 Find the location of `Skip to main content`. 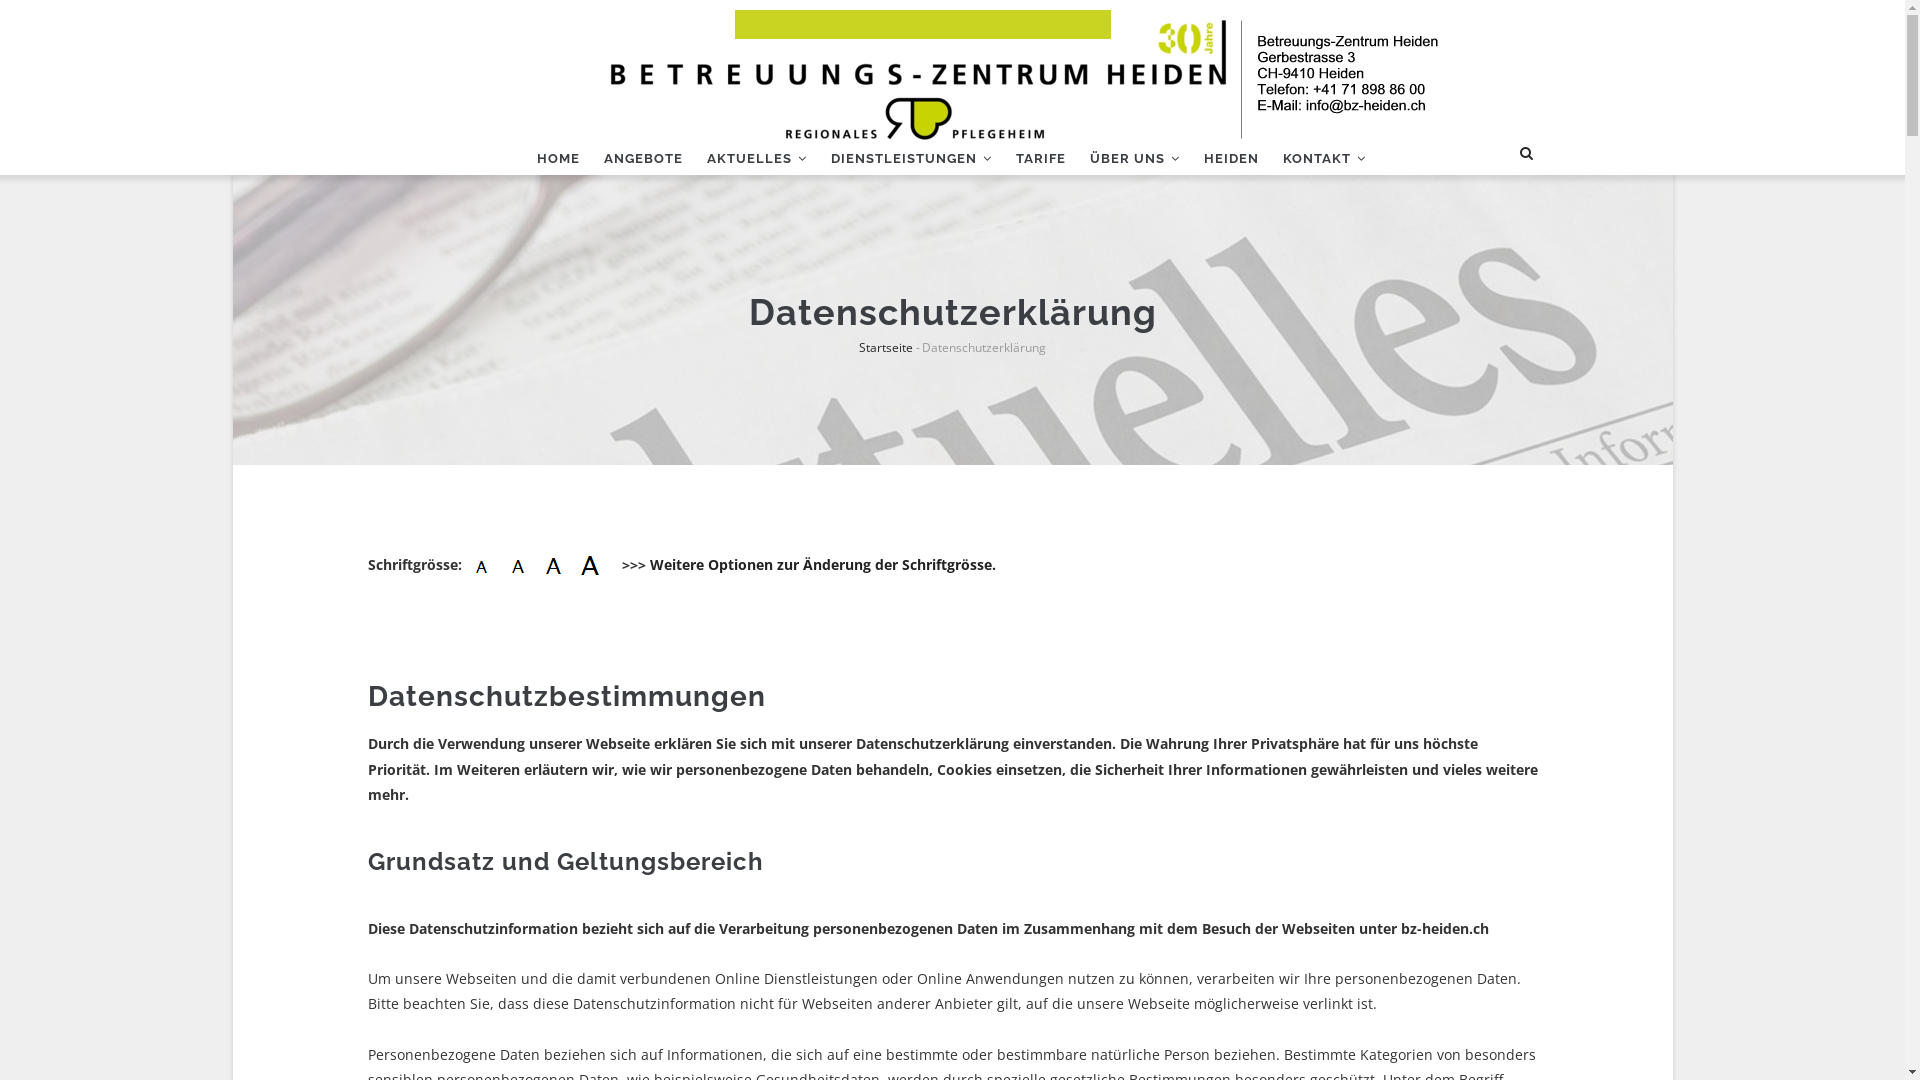

Skip to main content is located at coordinates (232, 0).